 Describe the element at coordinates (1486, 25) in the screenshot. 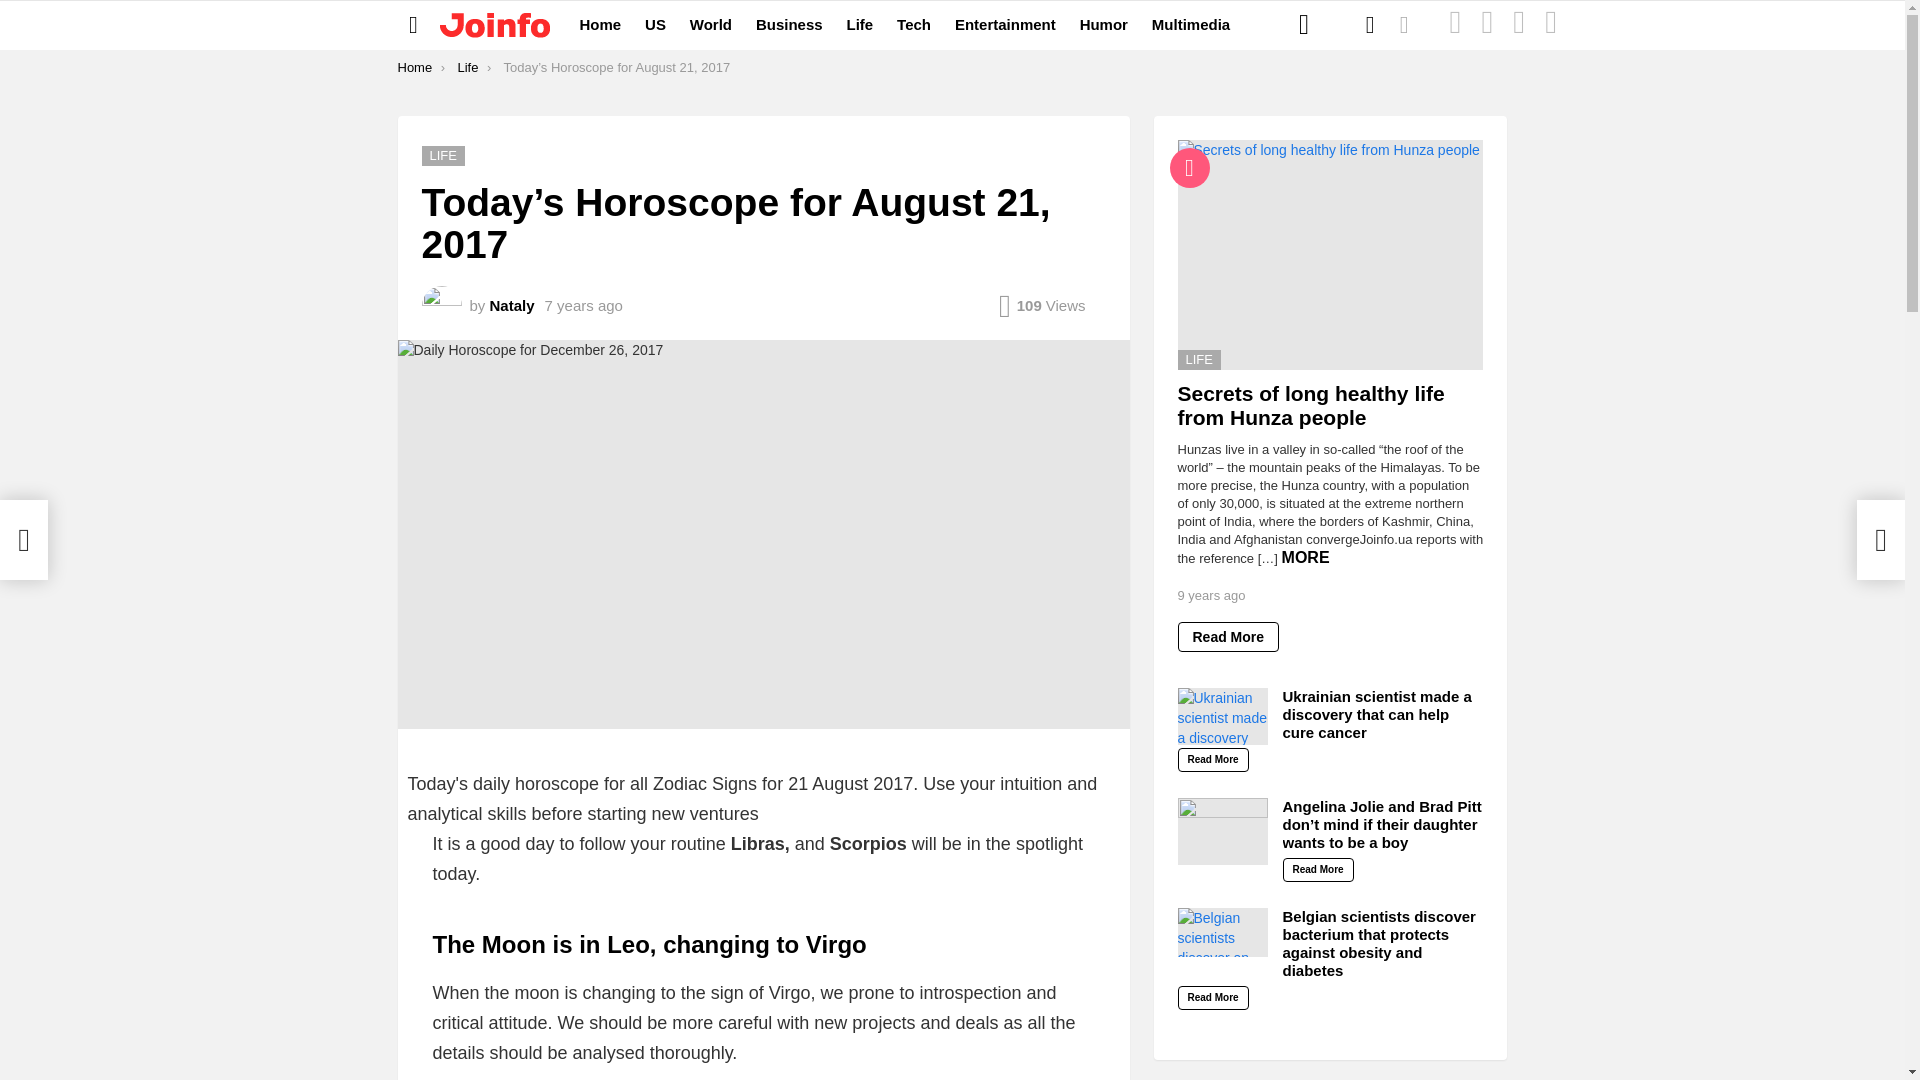

I see `POPULAR` at that location.